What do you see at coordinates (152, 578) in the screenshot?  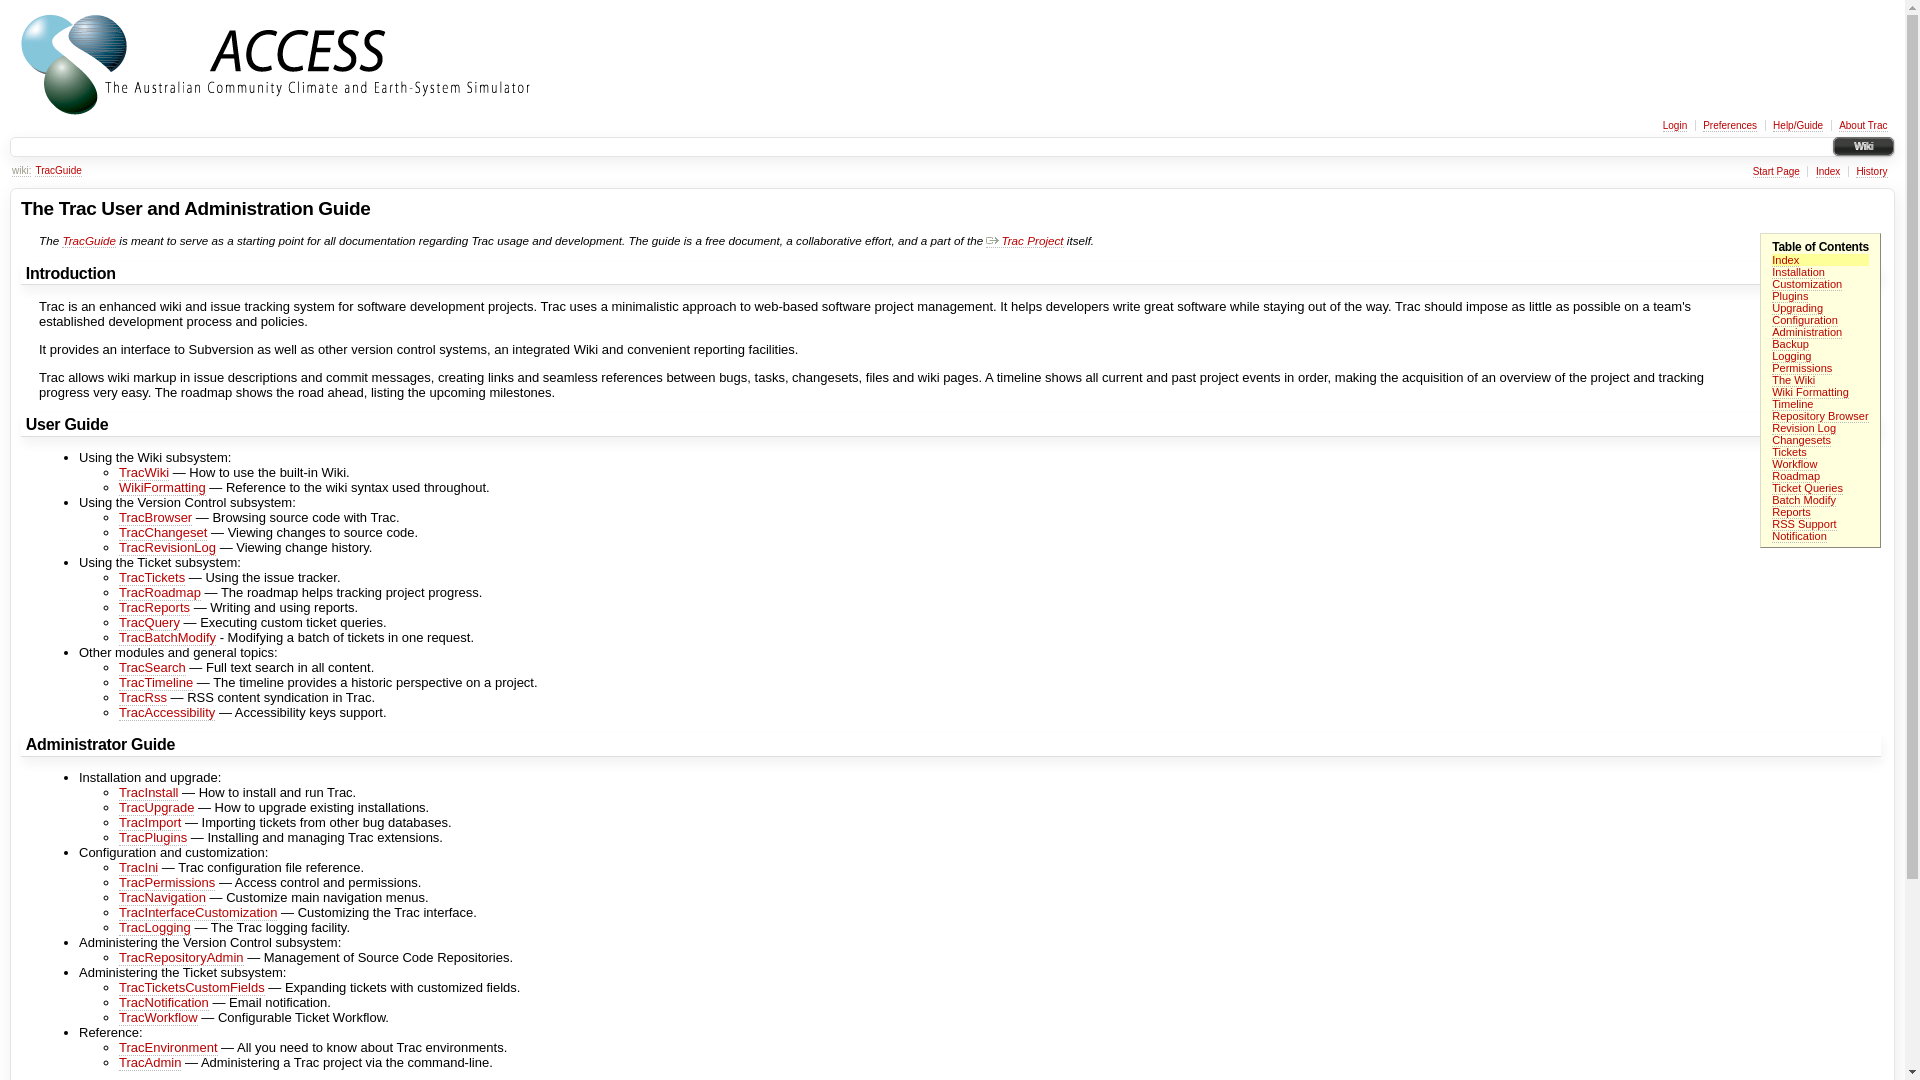 I see `TracTickets` at bounding box center [152, 578].